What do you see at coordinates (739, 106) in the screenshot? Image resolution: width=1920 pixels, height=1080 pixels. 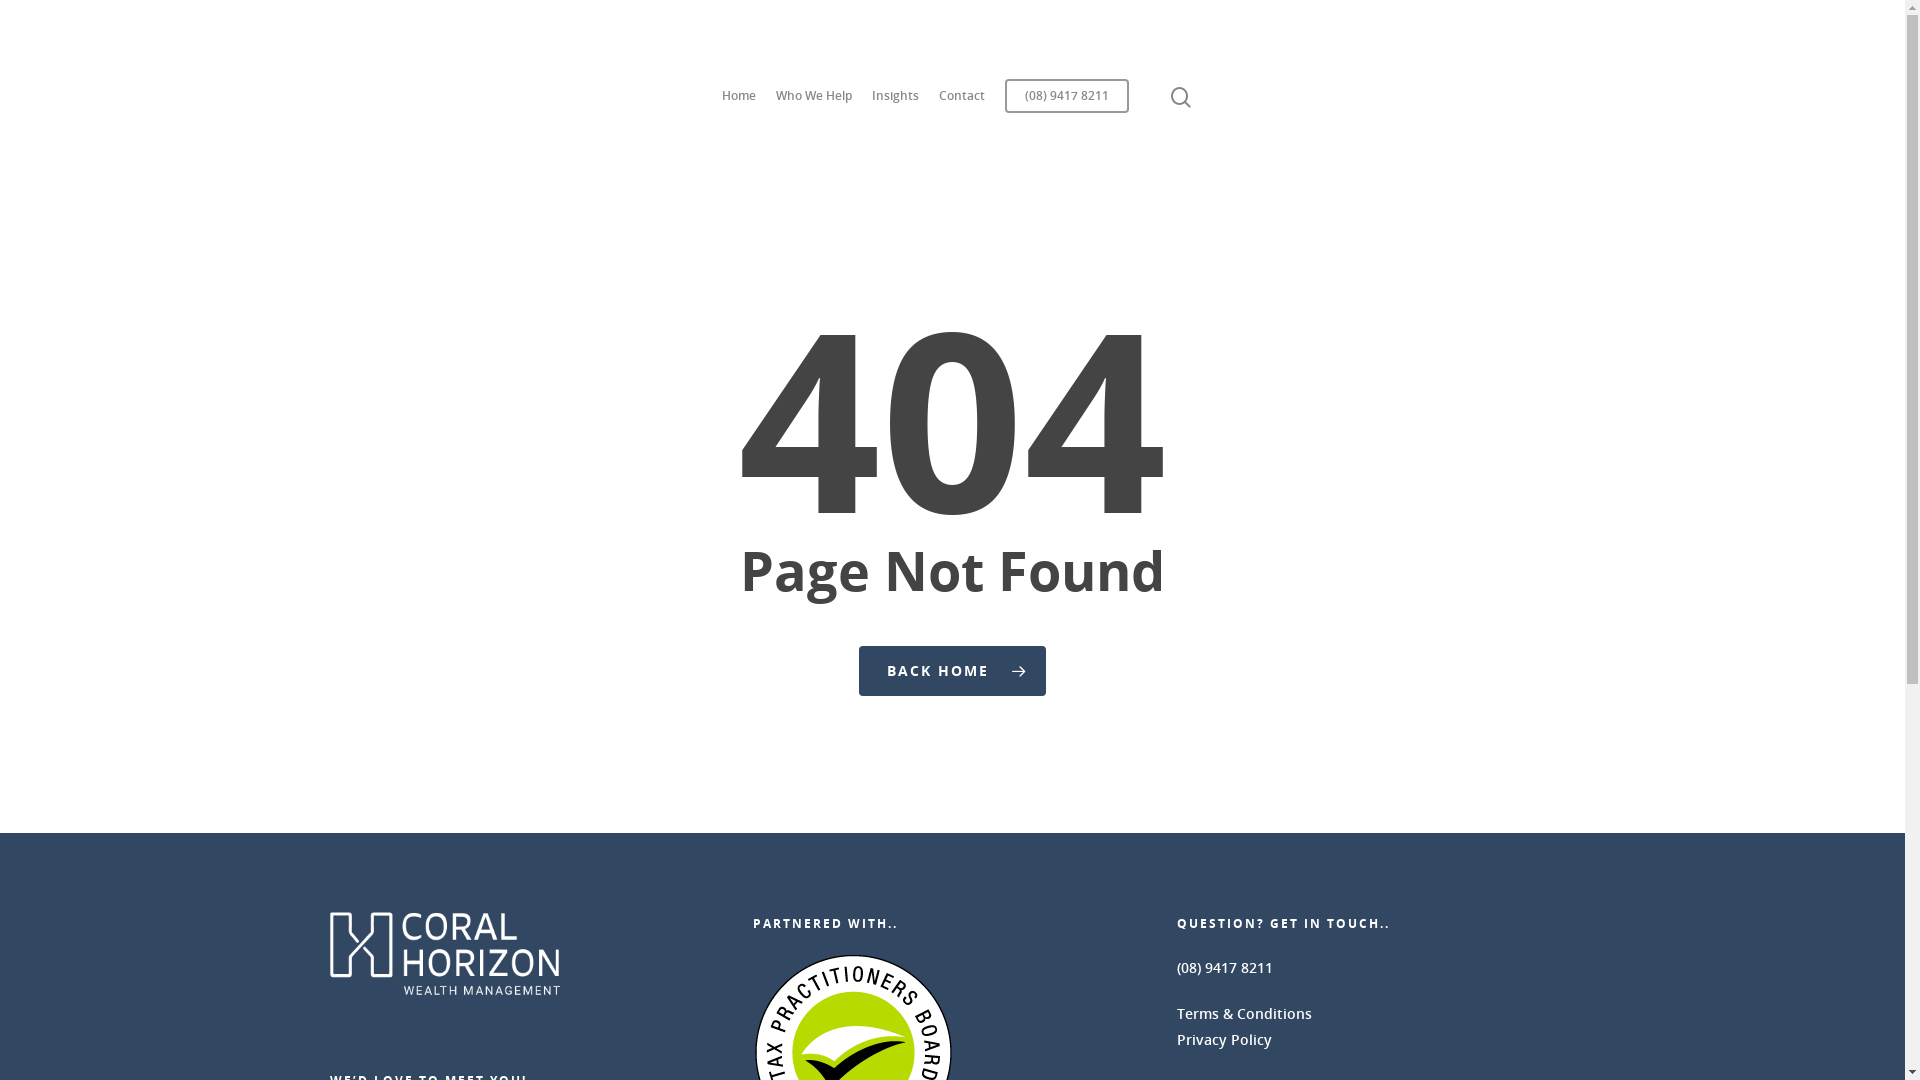 I see `Home` at bounding box center [739, 106].